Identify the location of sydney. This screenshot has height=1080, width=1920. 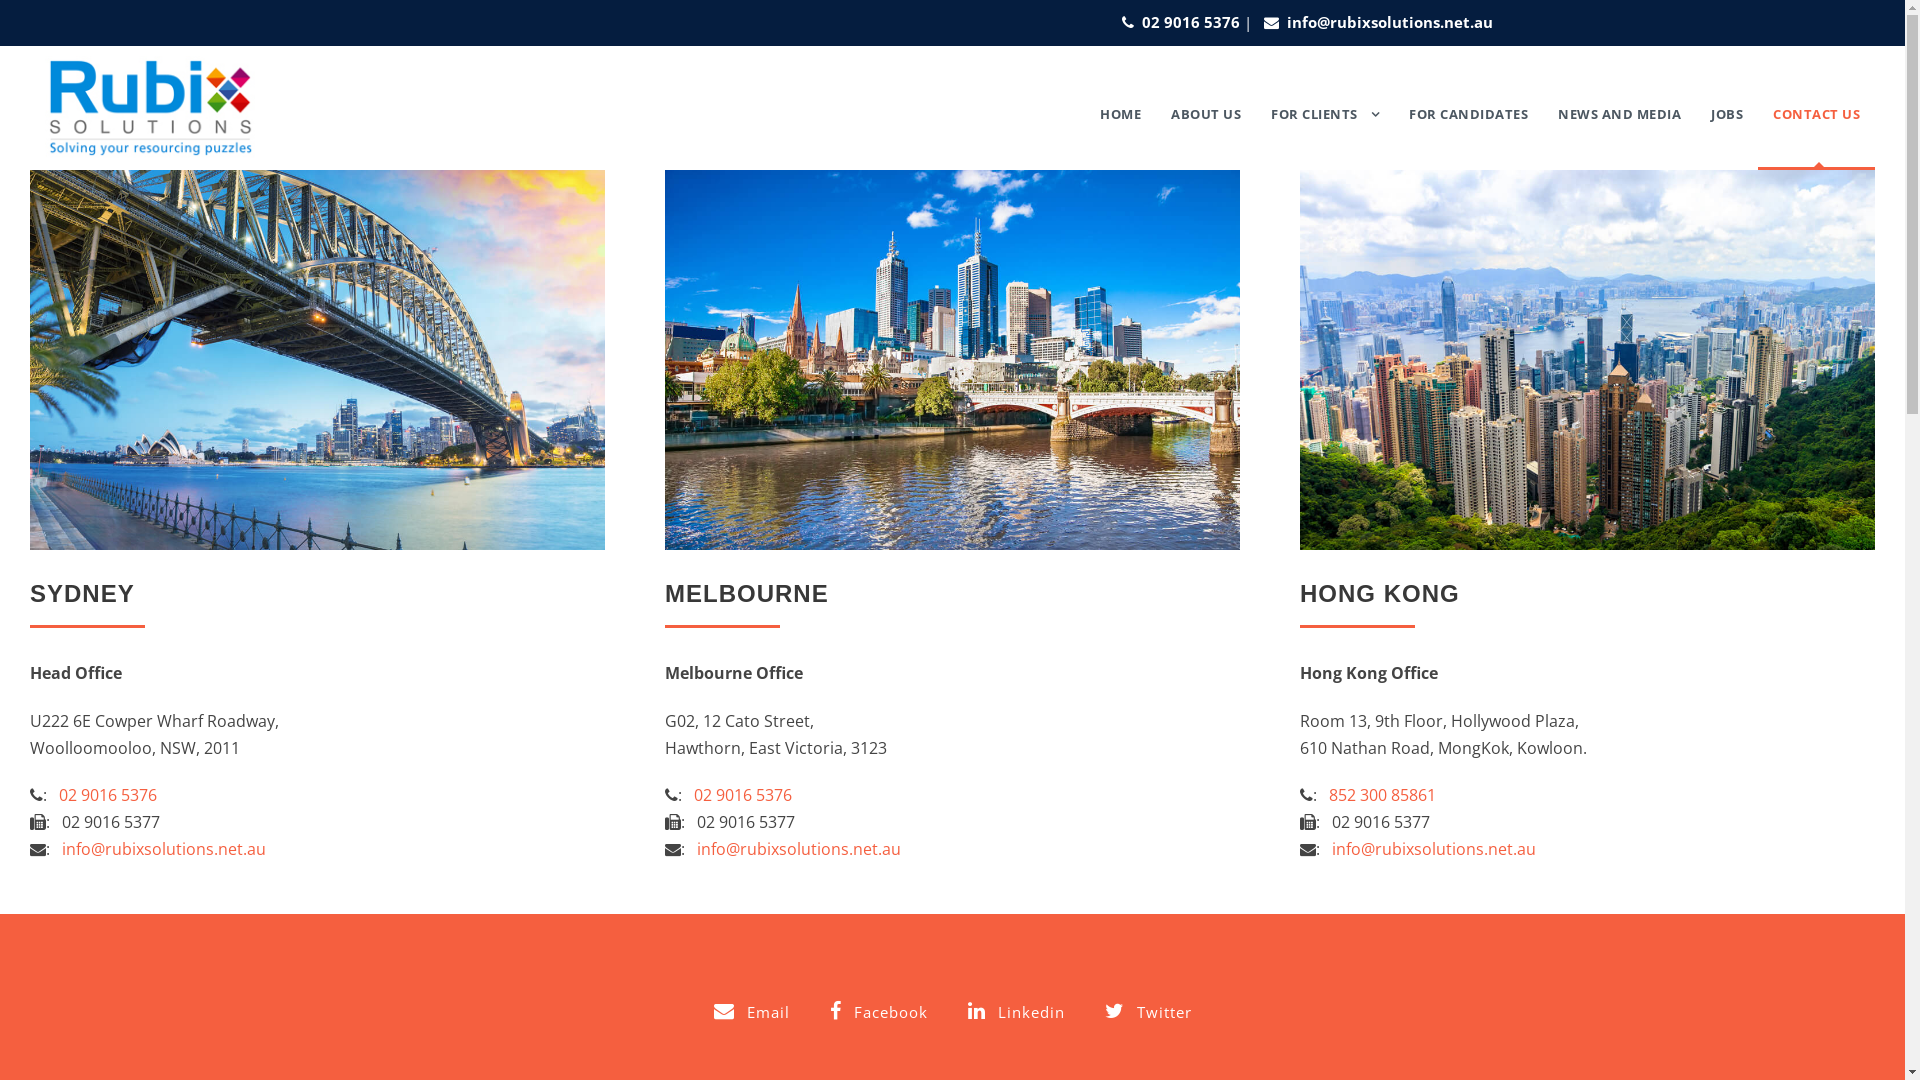
(318, 360).